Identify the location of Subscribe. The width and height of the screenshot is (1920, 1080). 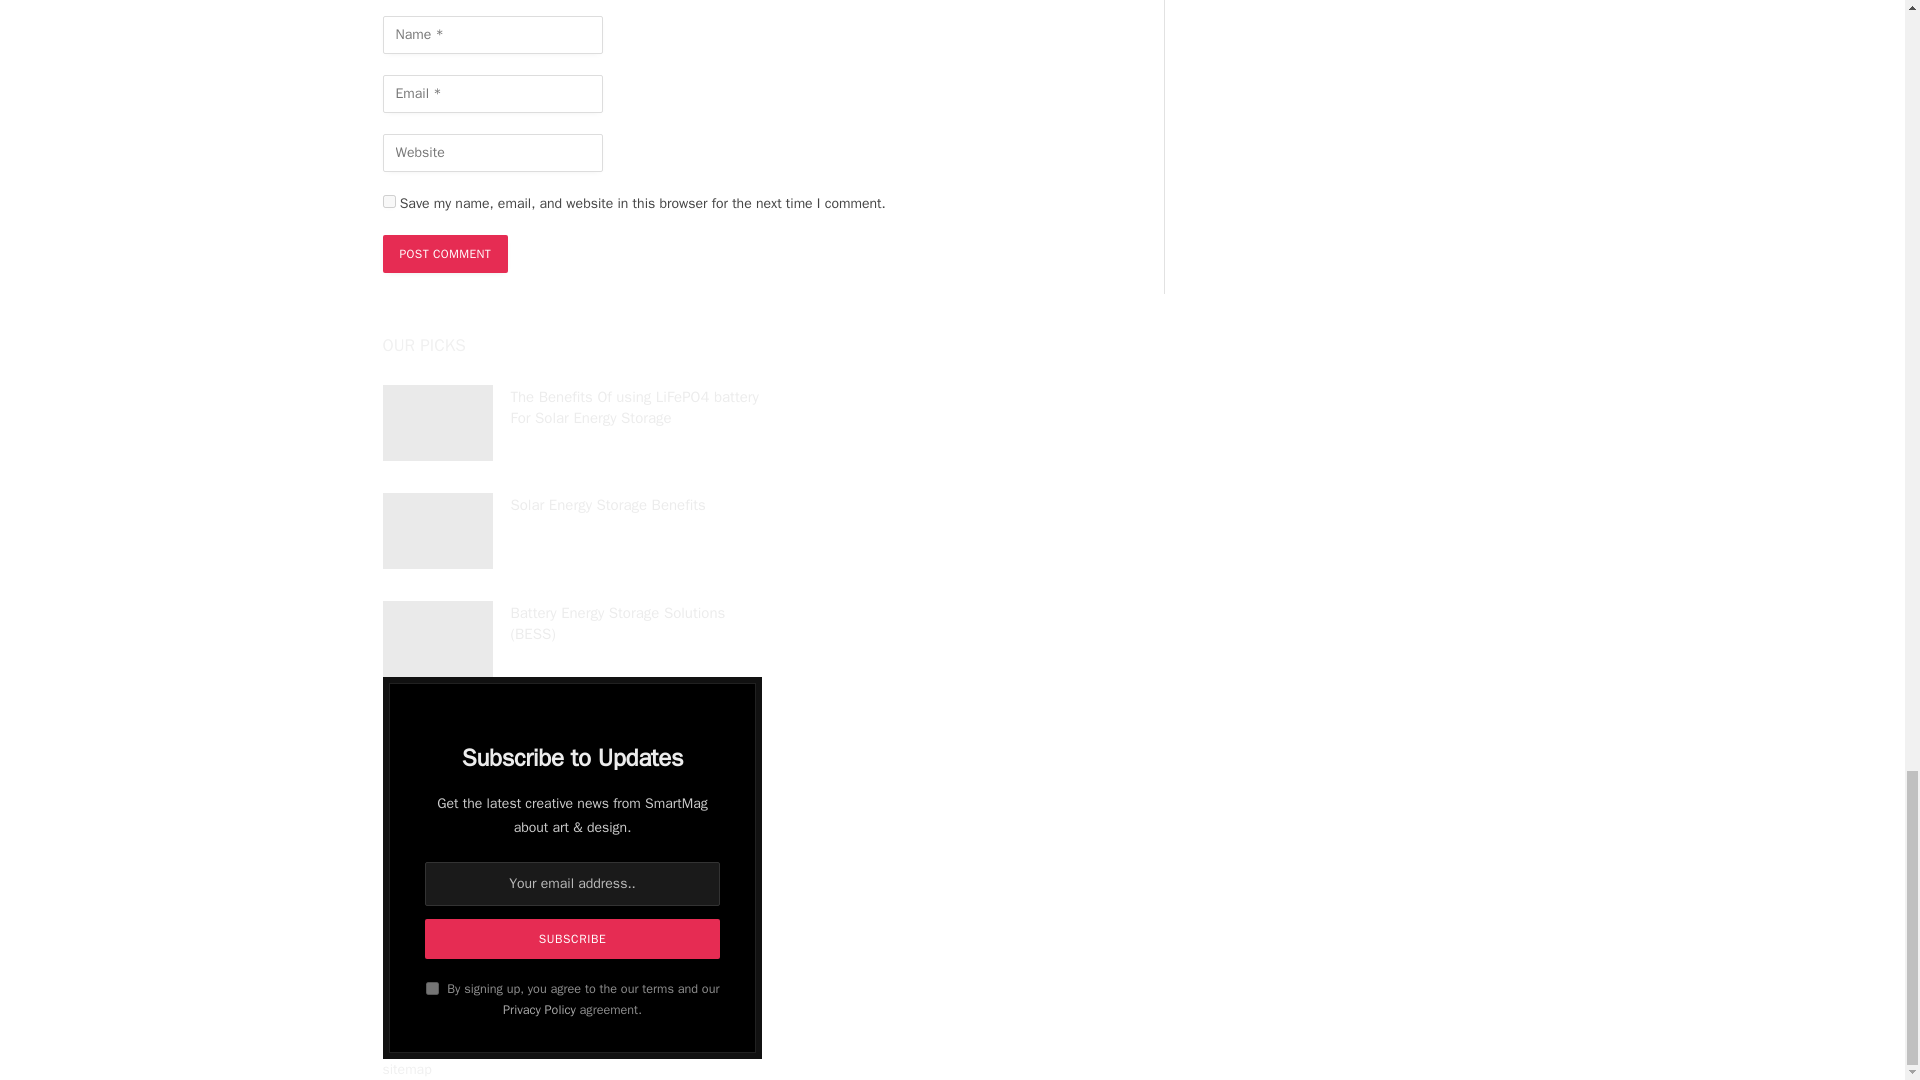
(571, 939).